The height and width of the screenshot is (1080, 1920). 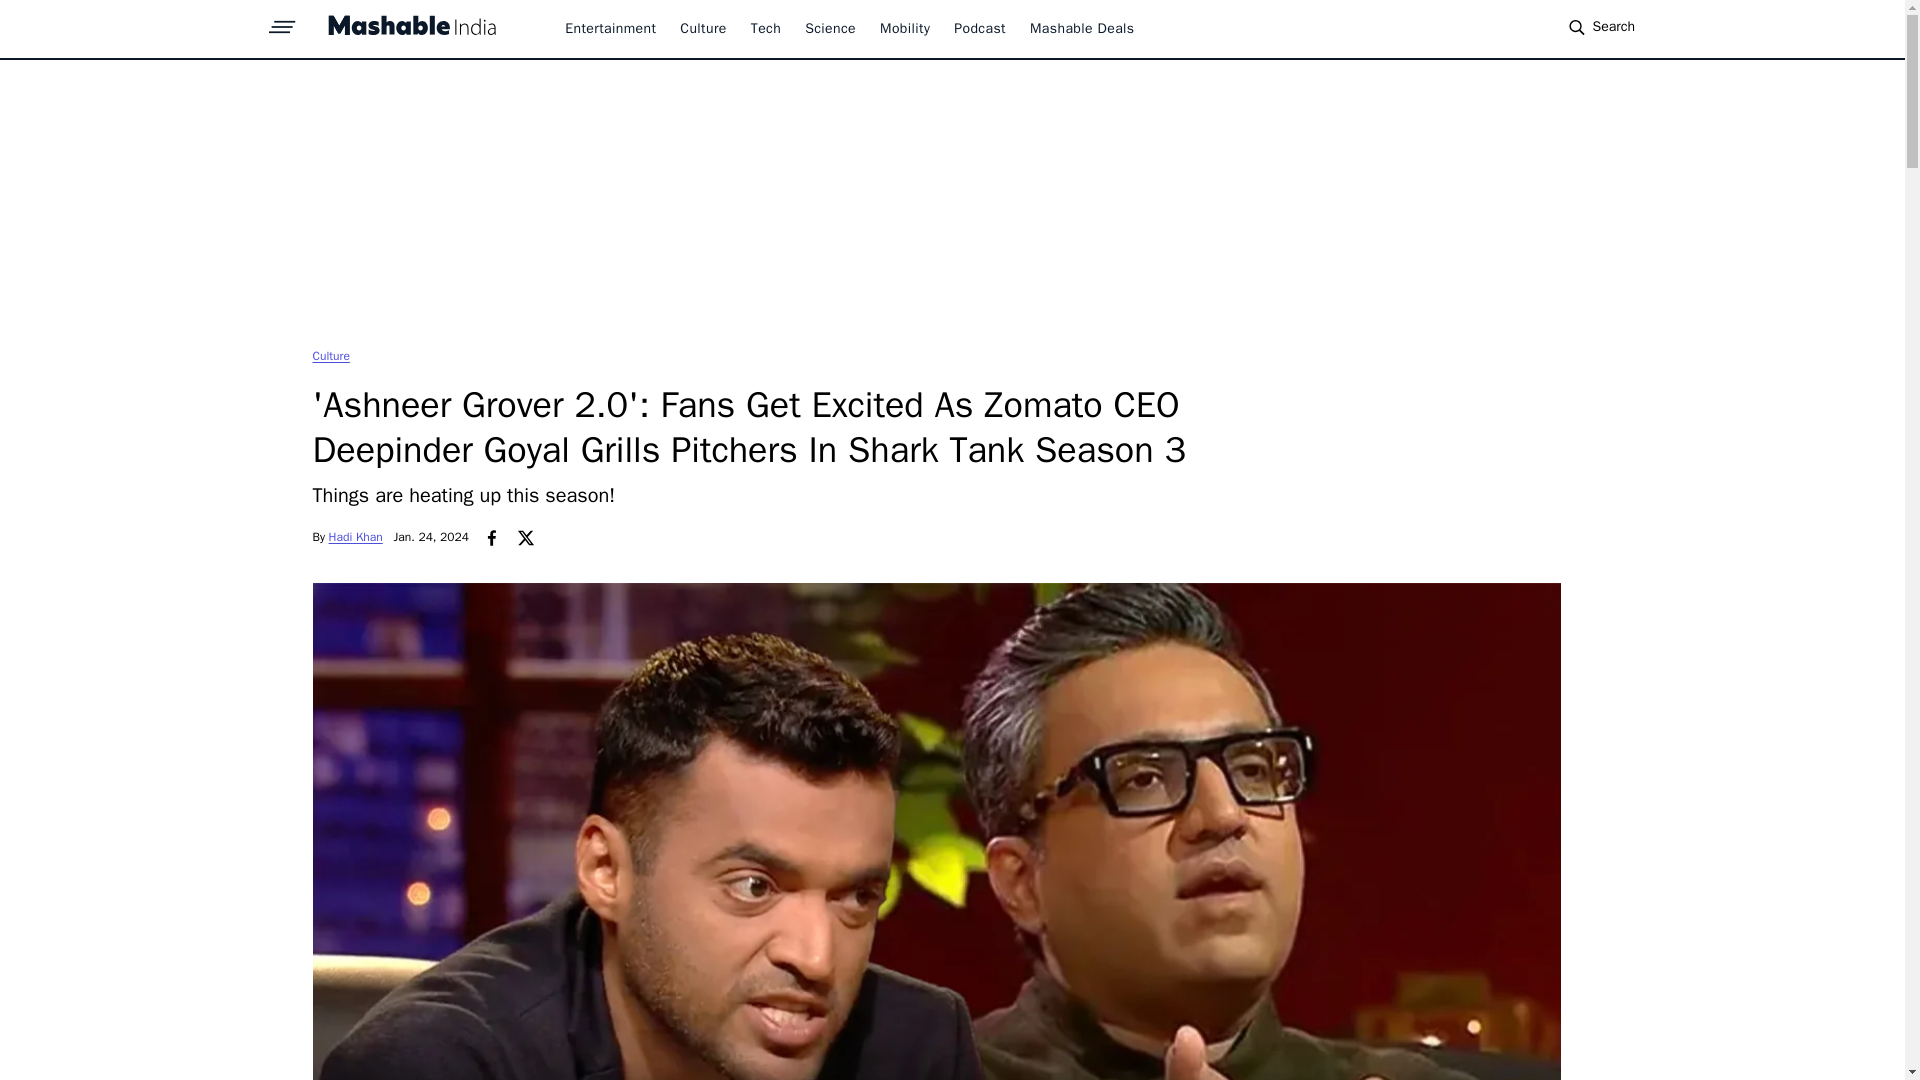 What do you see at coordinates (830, 28) in the screenshot?
I see `Science` at bounding box center [830, 28].